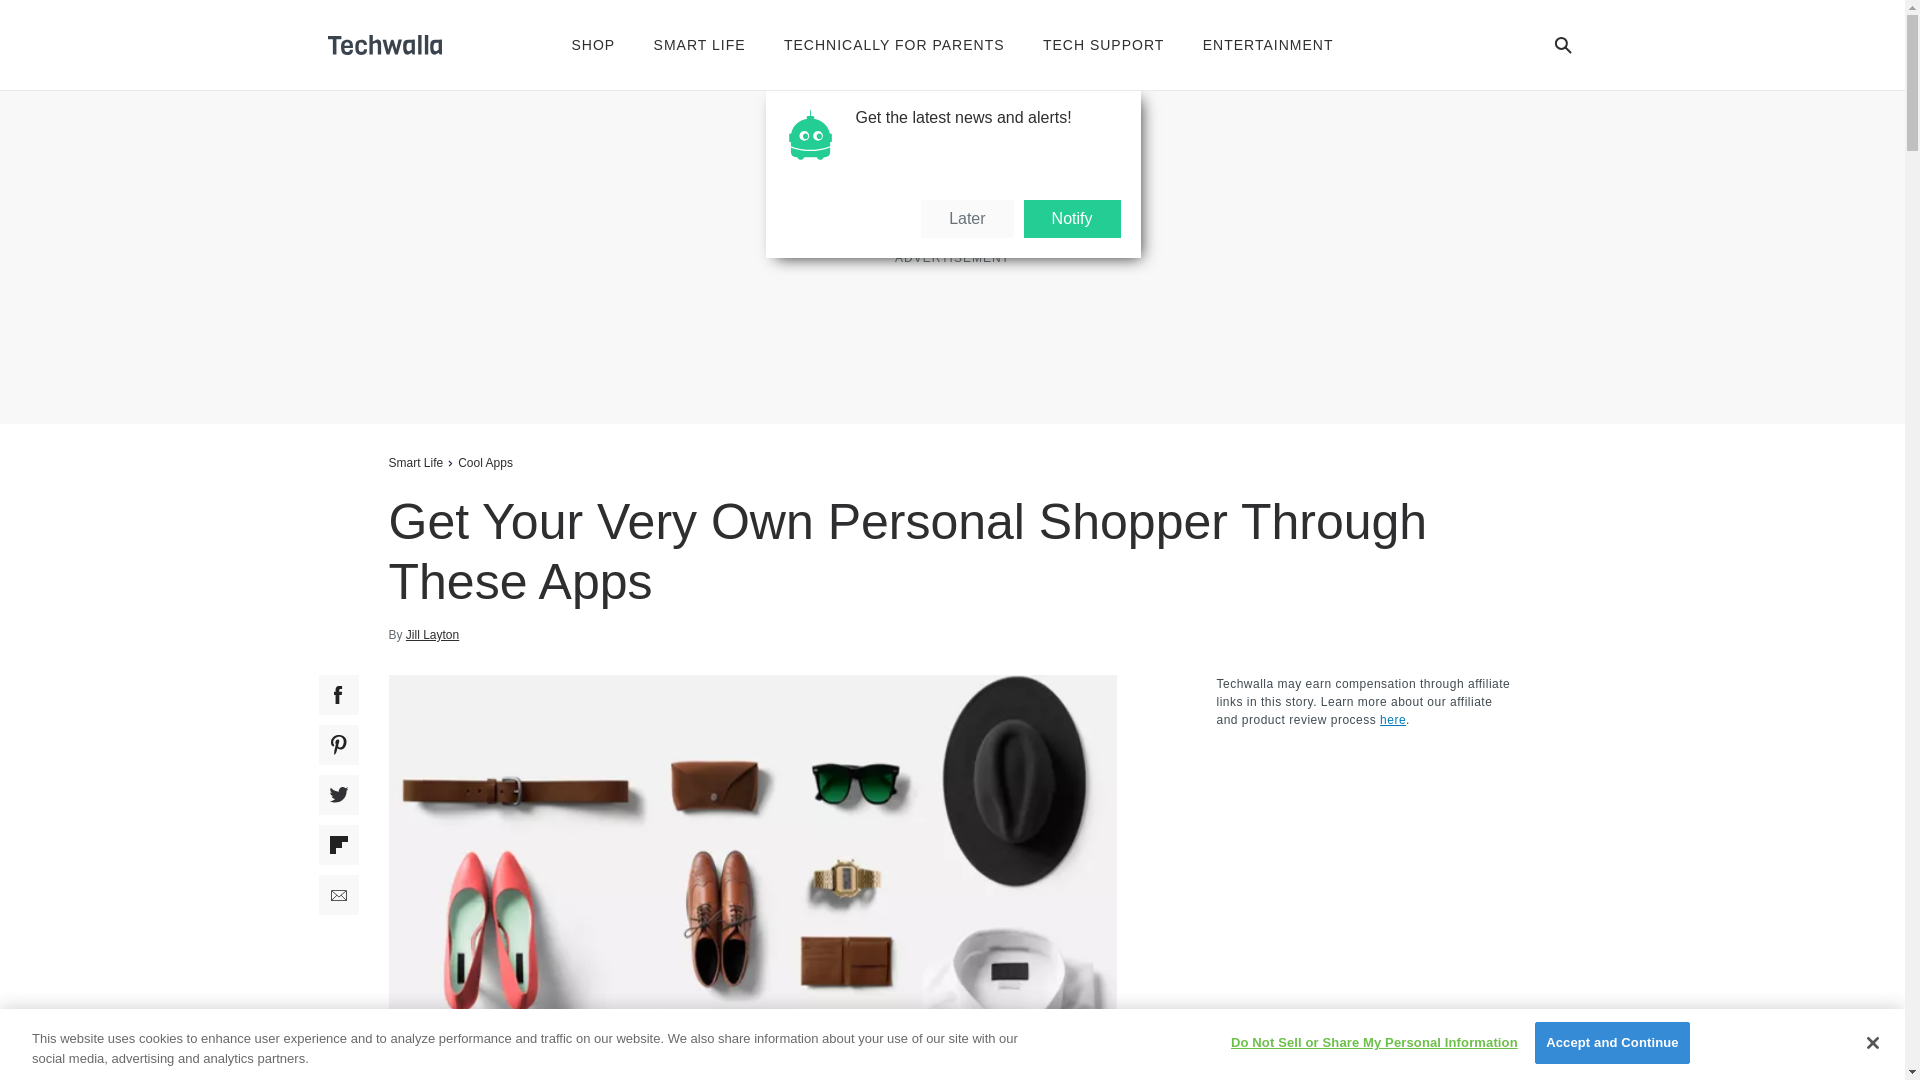  What do you see at coordinates (951, 256) in the screenshot?
I see `3rd party ad content` at bounding box center [951, 256].